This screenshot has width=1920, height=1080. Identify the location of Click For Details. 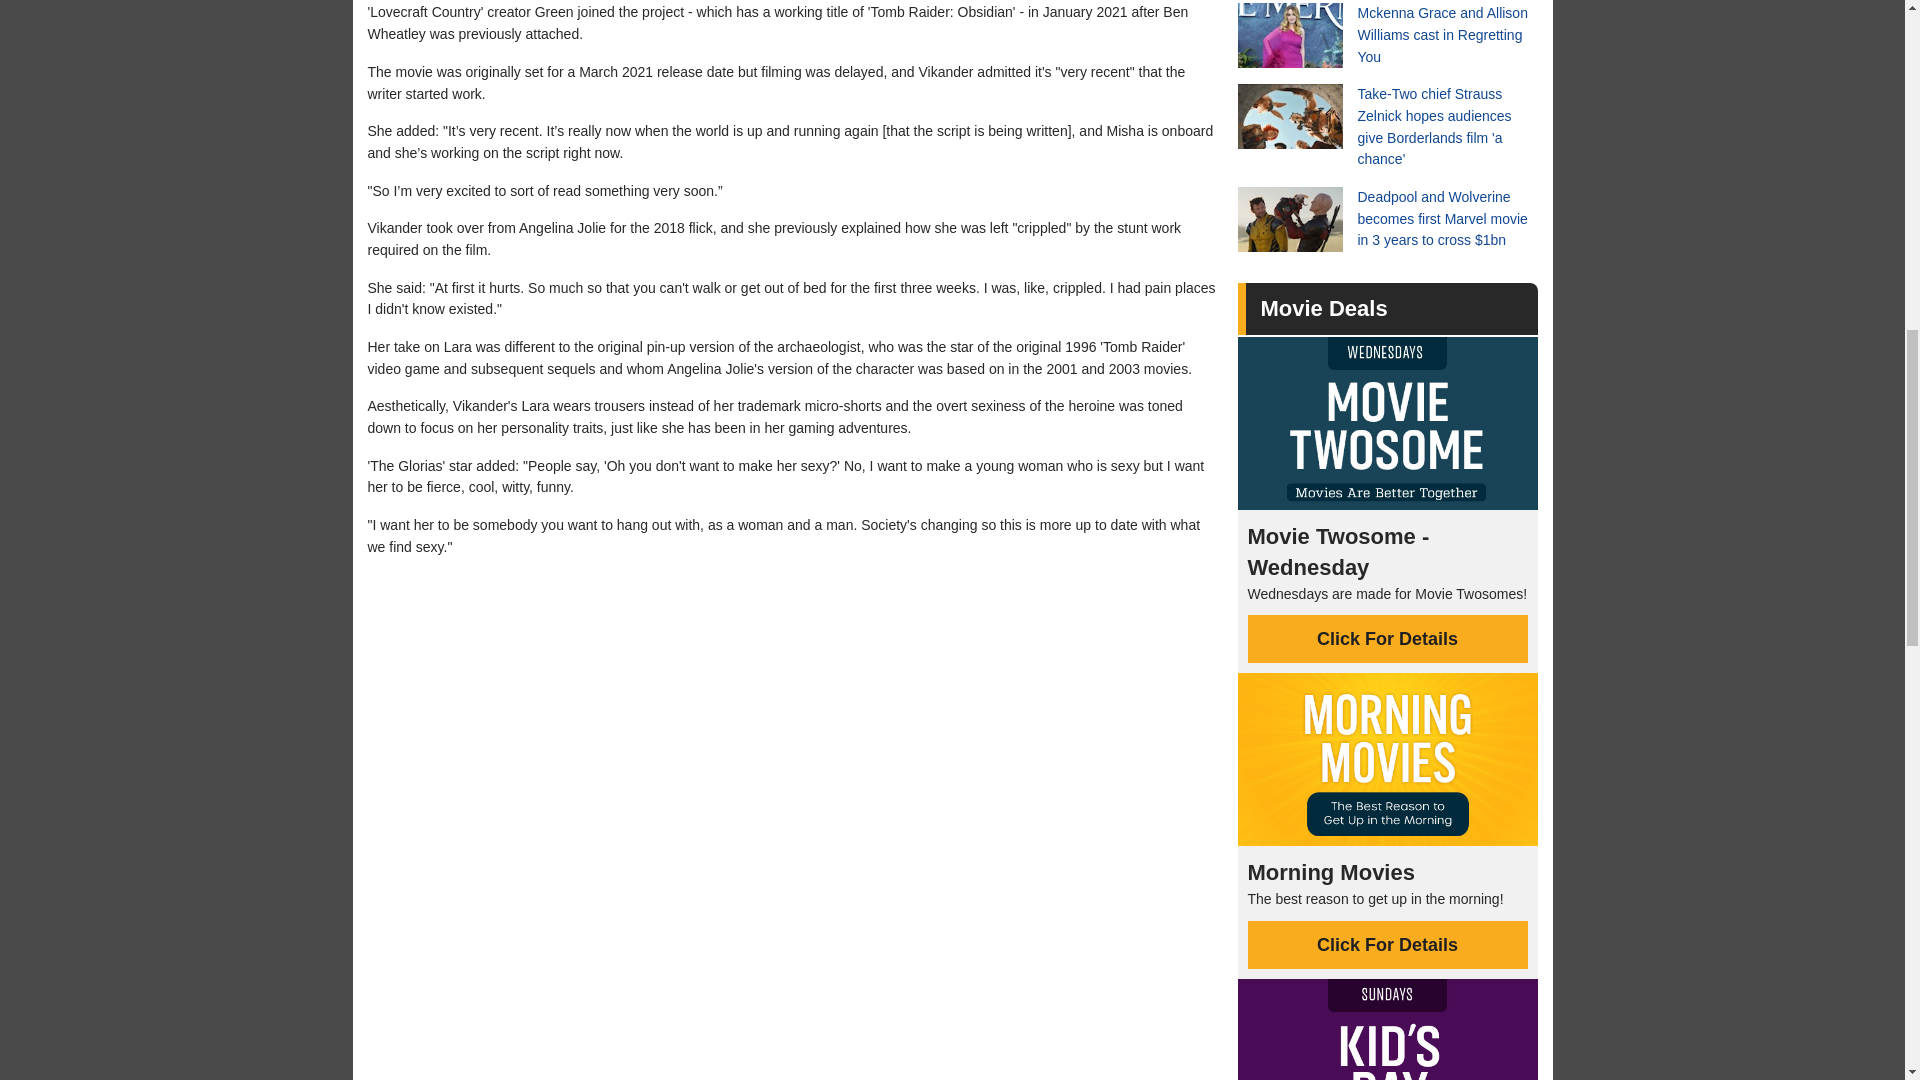
(1388, 944).